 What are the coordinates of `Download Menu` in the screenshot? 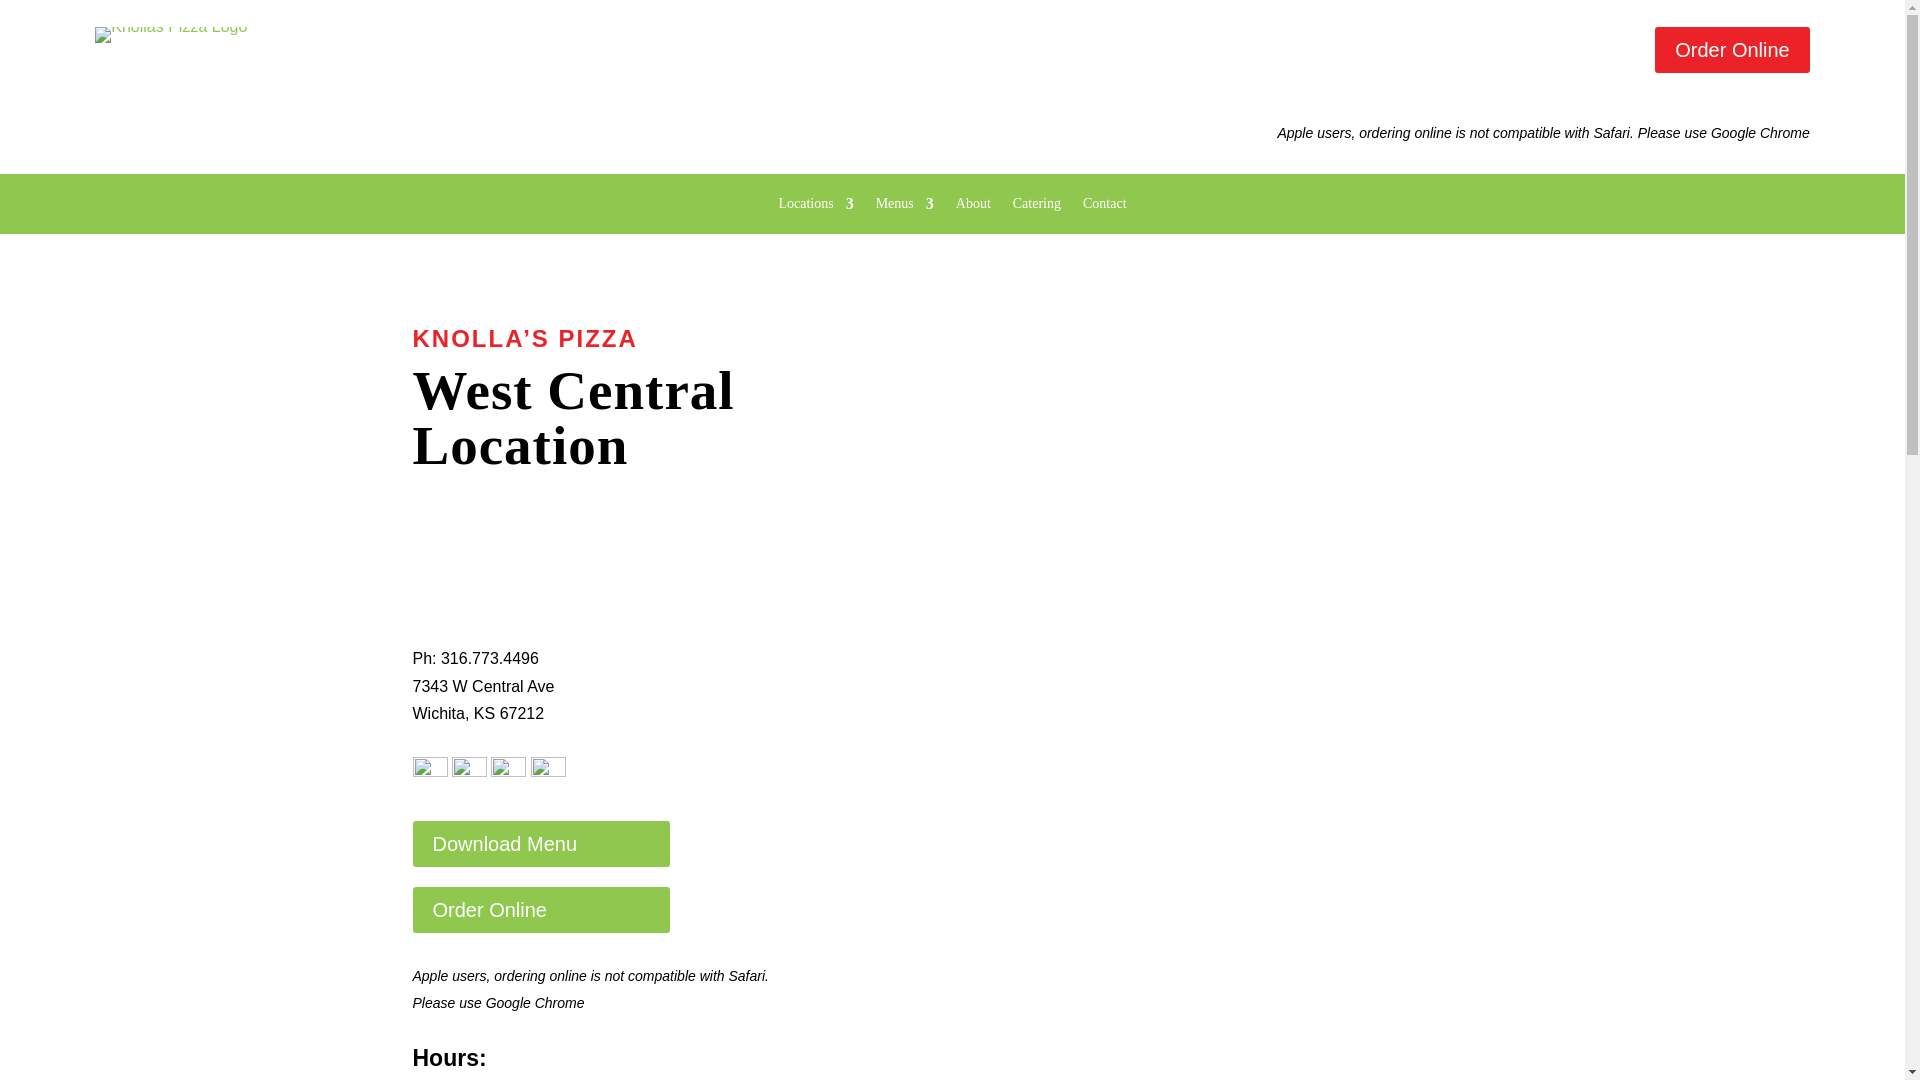 It's located at (541, 844).